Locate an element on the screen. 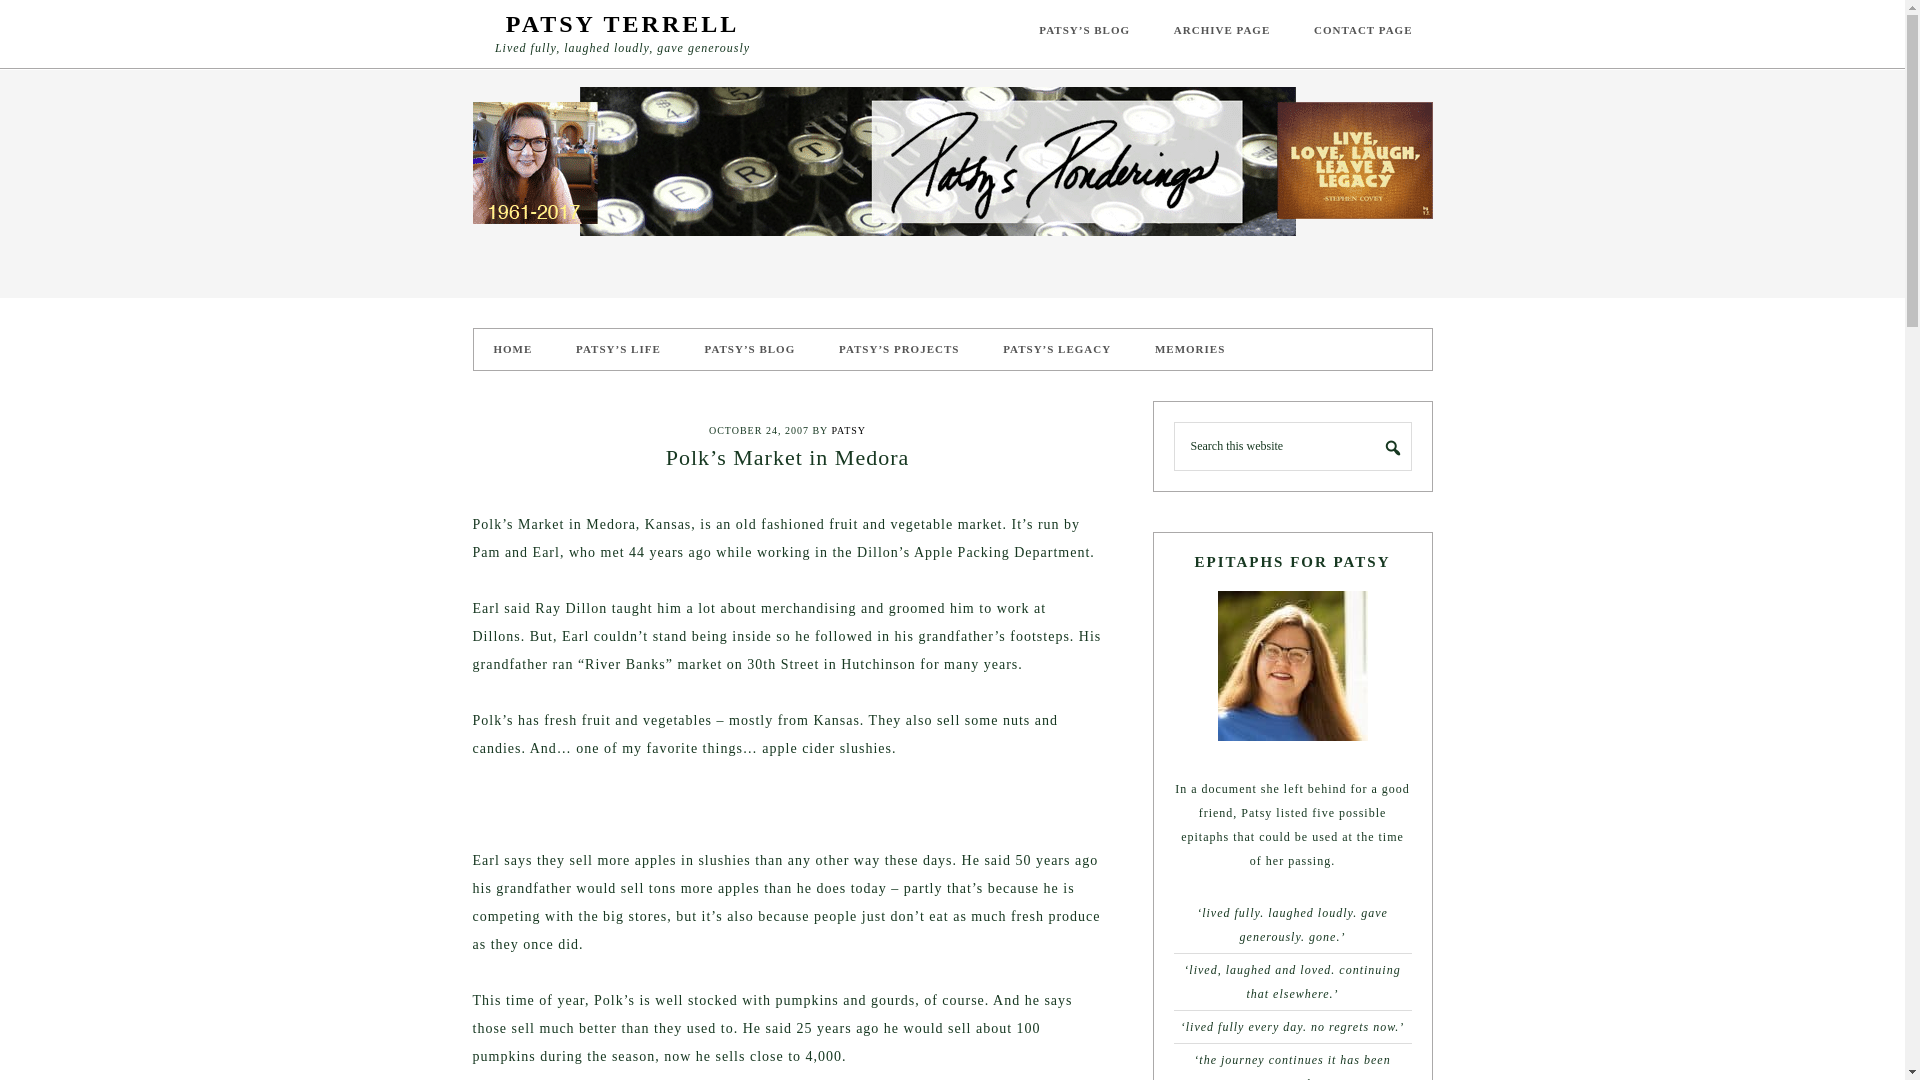 This screenshot has width=1920, height=1080. PATSY TERRELL is located at coordinates (622, 23).